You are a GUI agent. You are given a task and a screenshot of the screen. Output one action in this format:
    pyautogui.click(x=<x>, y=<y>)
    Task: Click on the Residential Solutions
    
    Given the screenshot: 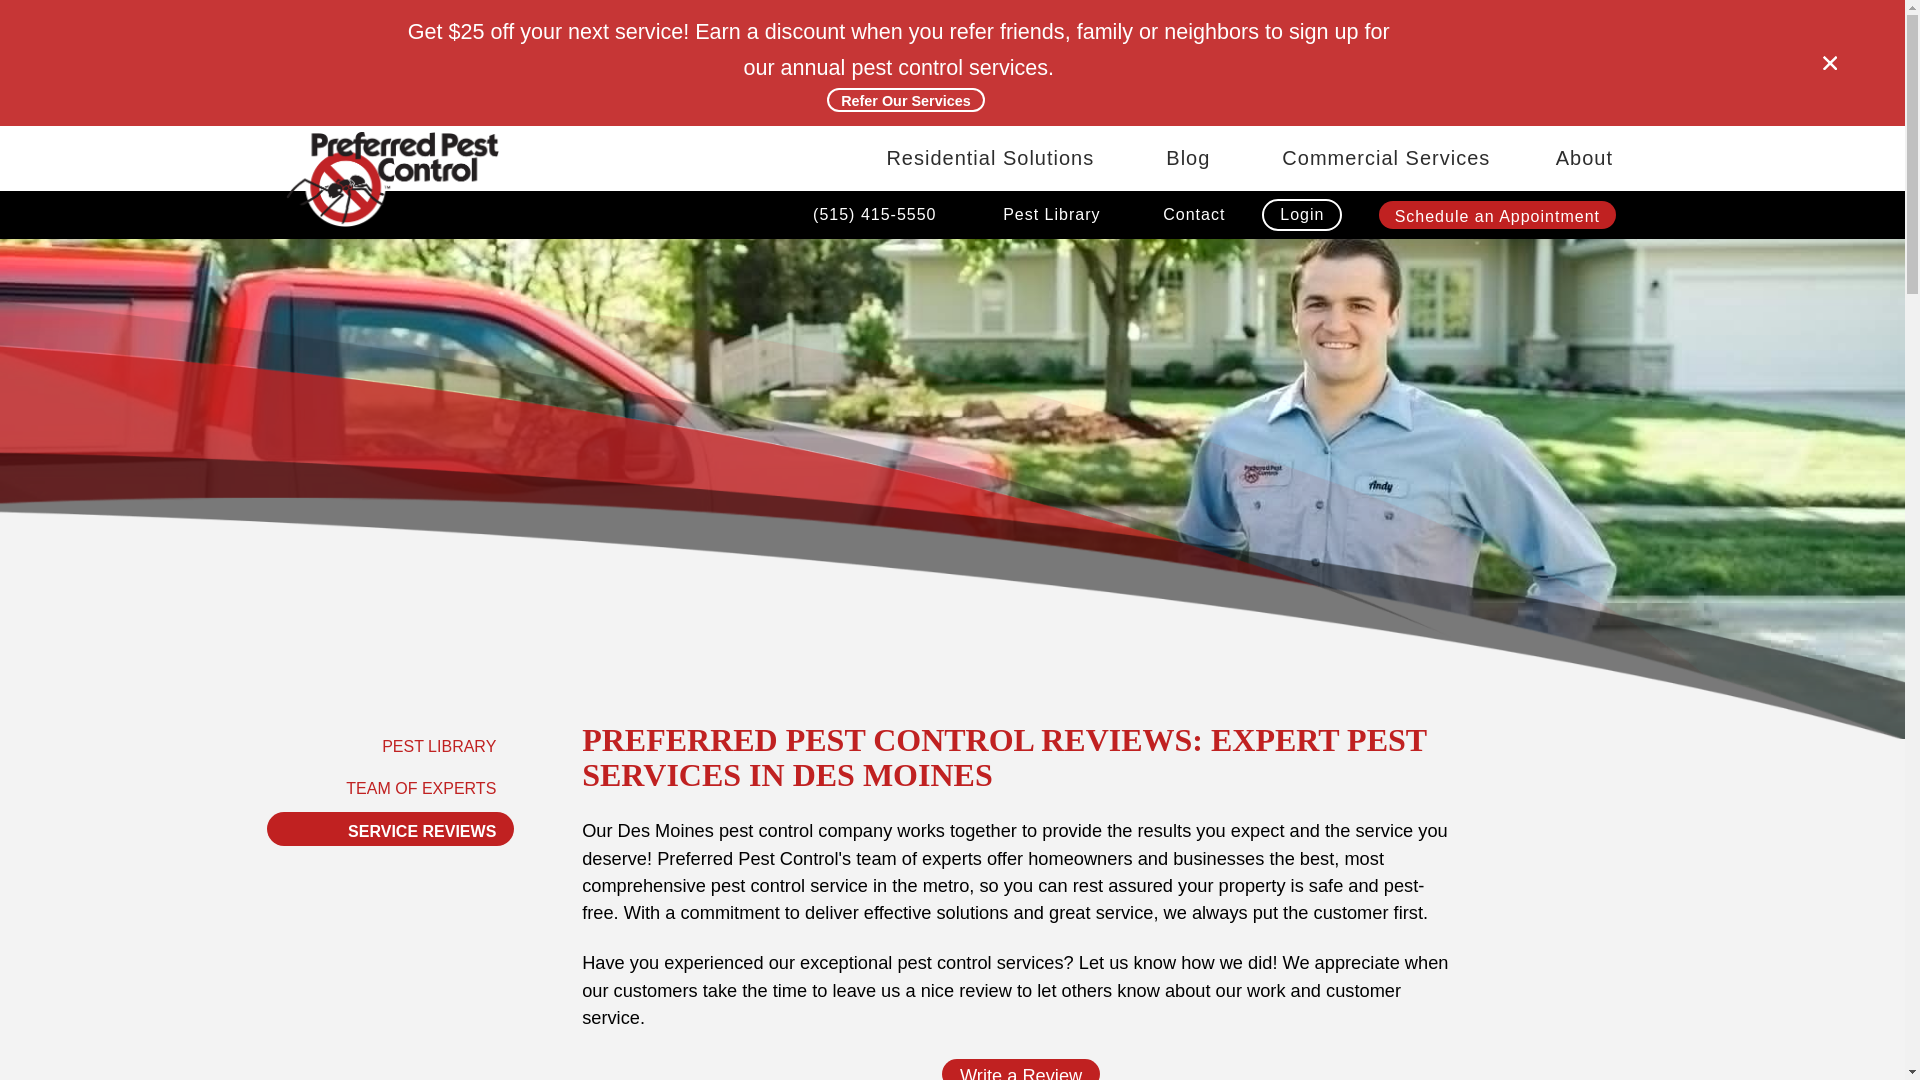 What is the action you would take?
    pyautogui.click(x=990, y=158)
    